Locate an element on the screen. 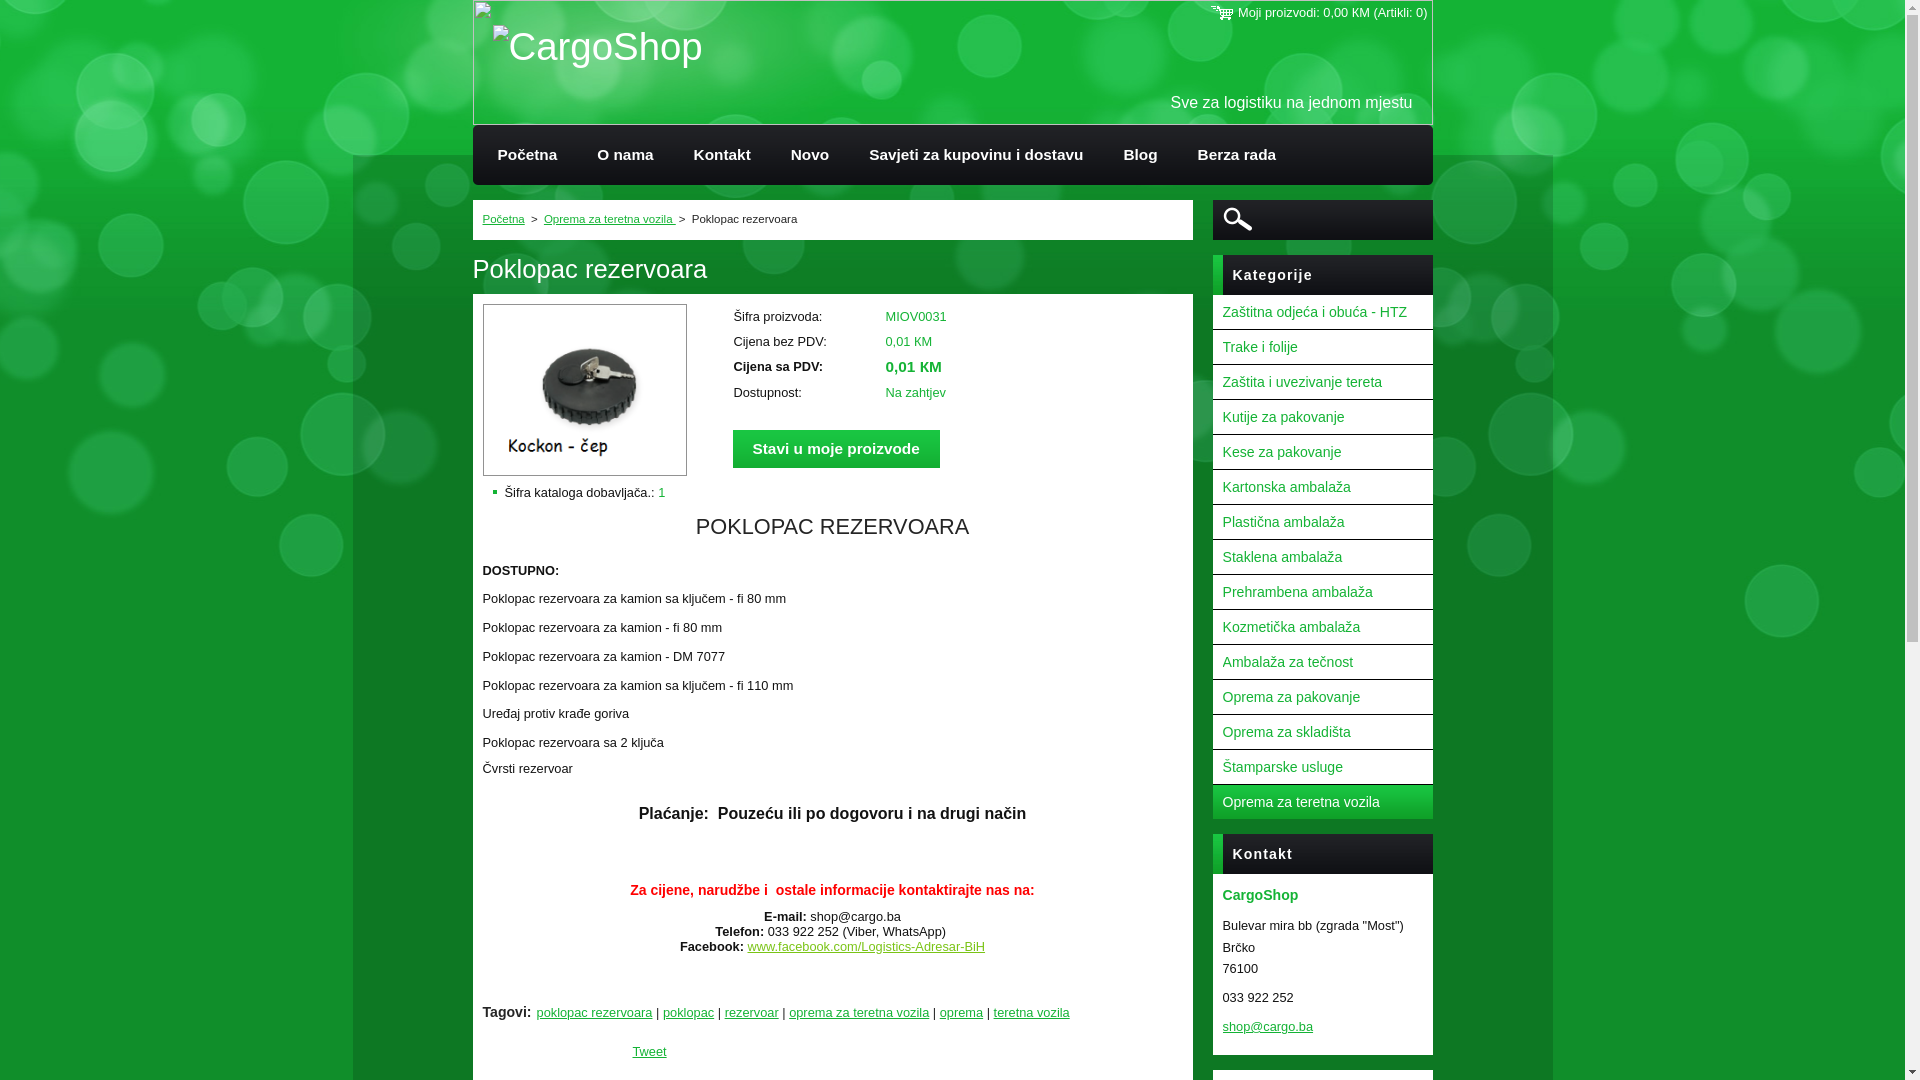 This screenshot has width=1920, height=1080. Stavi u moje proizvode is located at coordinates (836, 449).